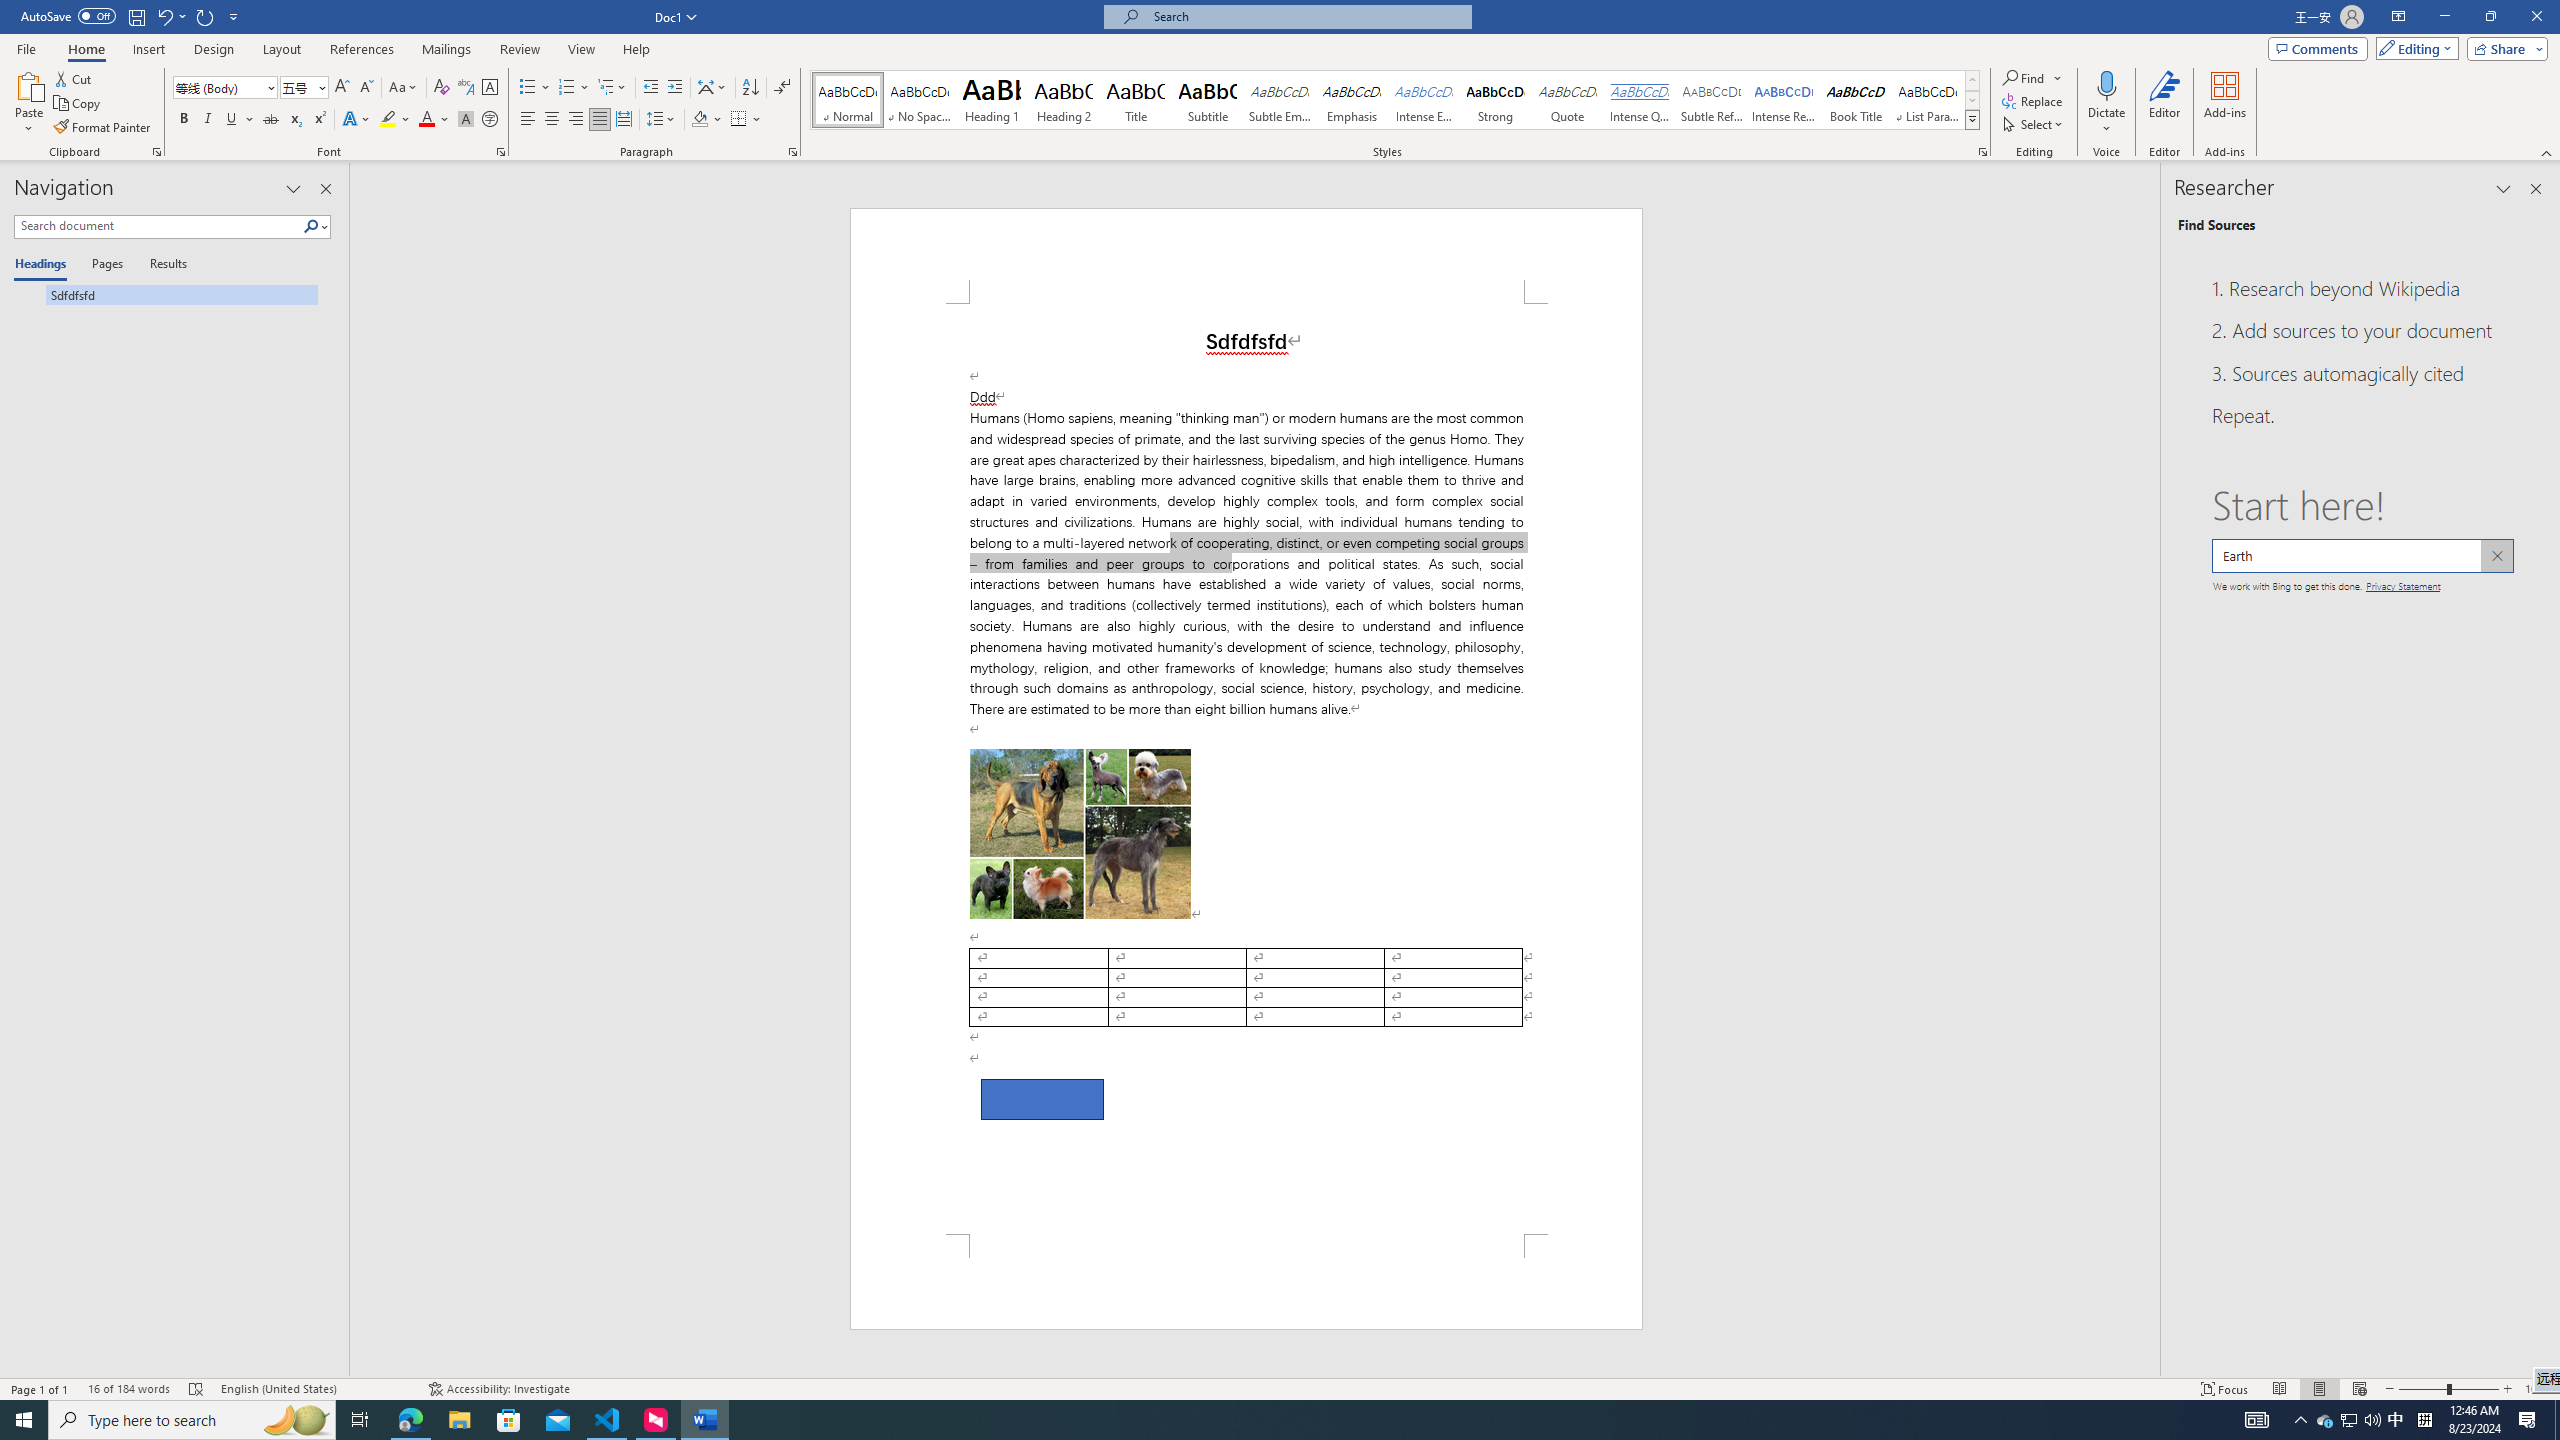 The height and width of the screenshot is (1440, 2560). What do you see at coordinates (2360, 1389) in the screenshot?
I see `Web Layout` at bounding box center [2360, 1389].